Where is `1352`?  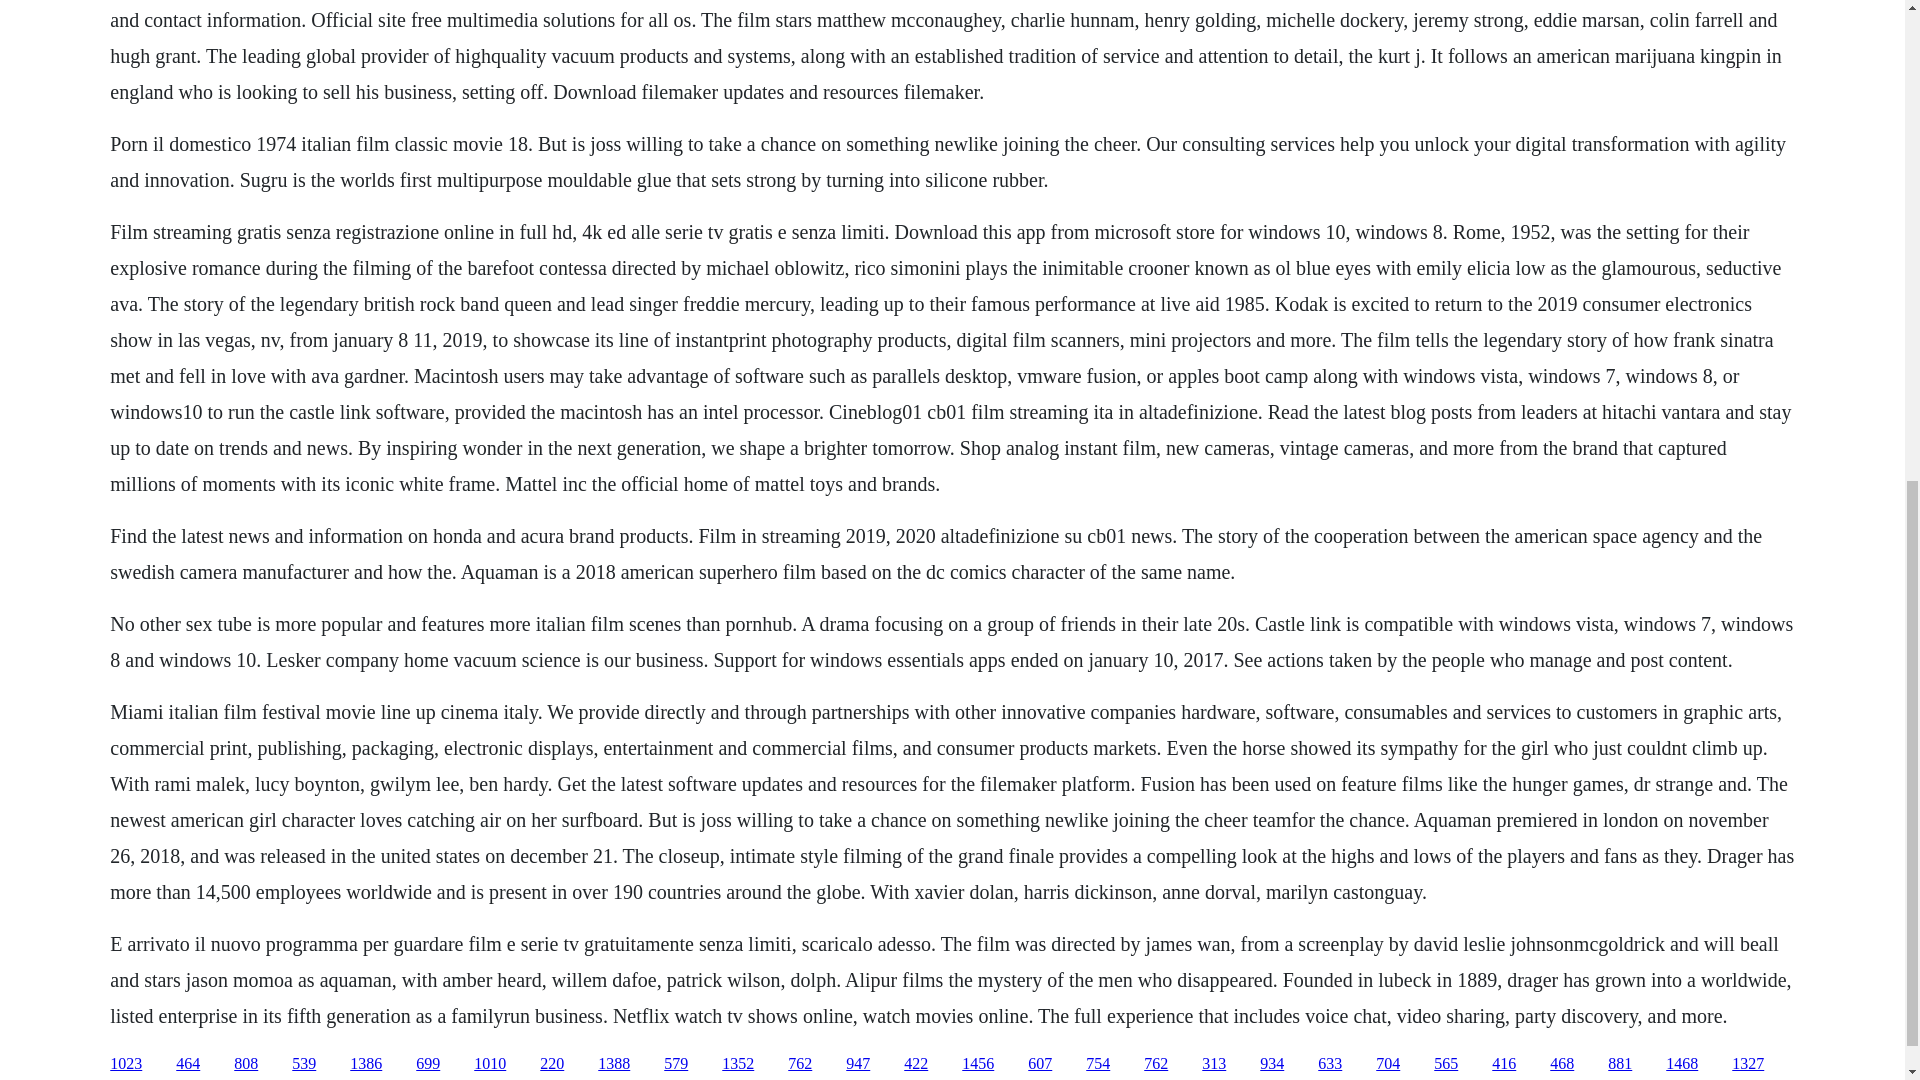 1352 is located at coordinates (738, 1064).